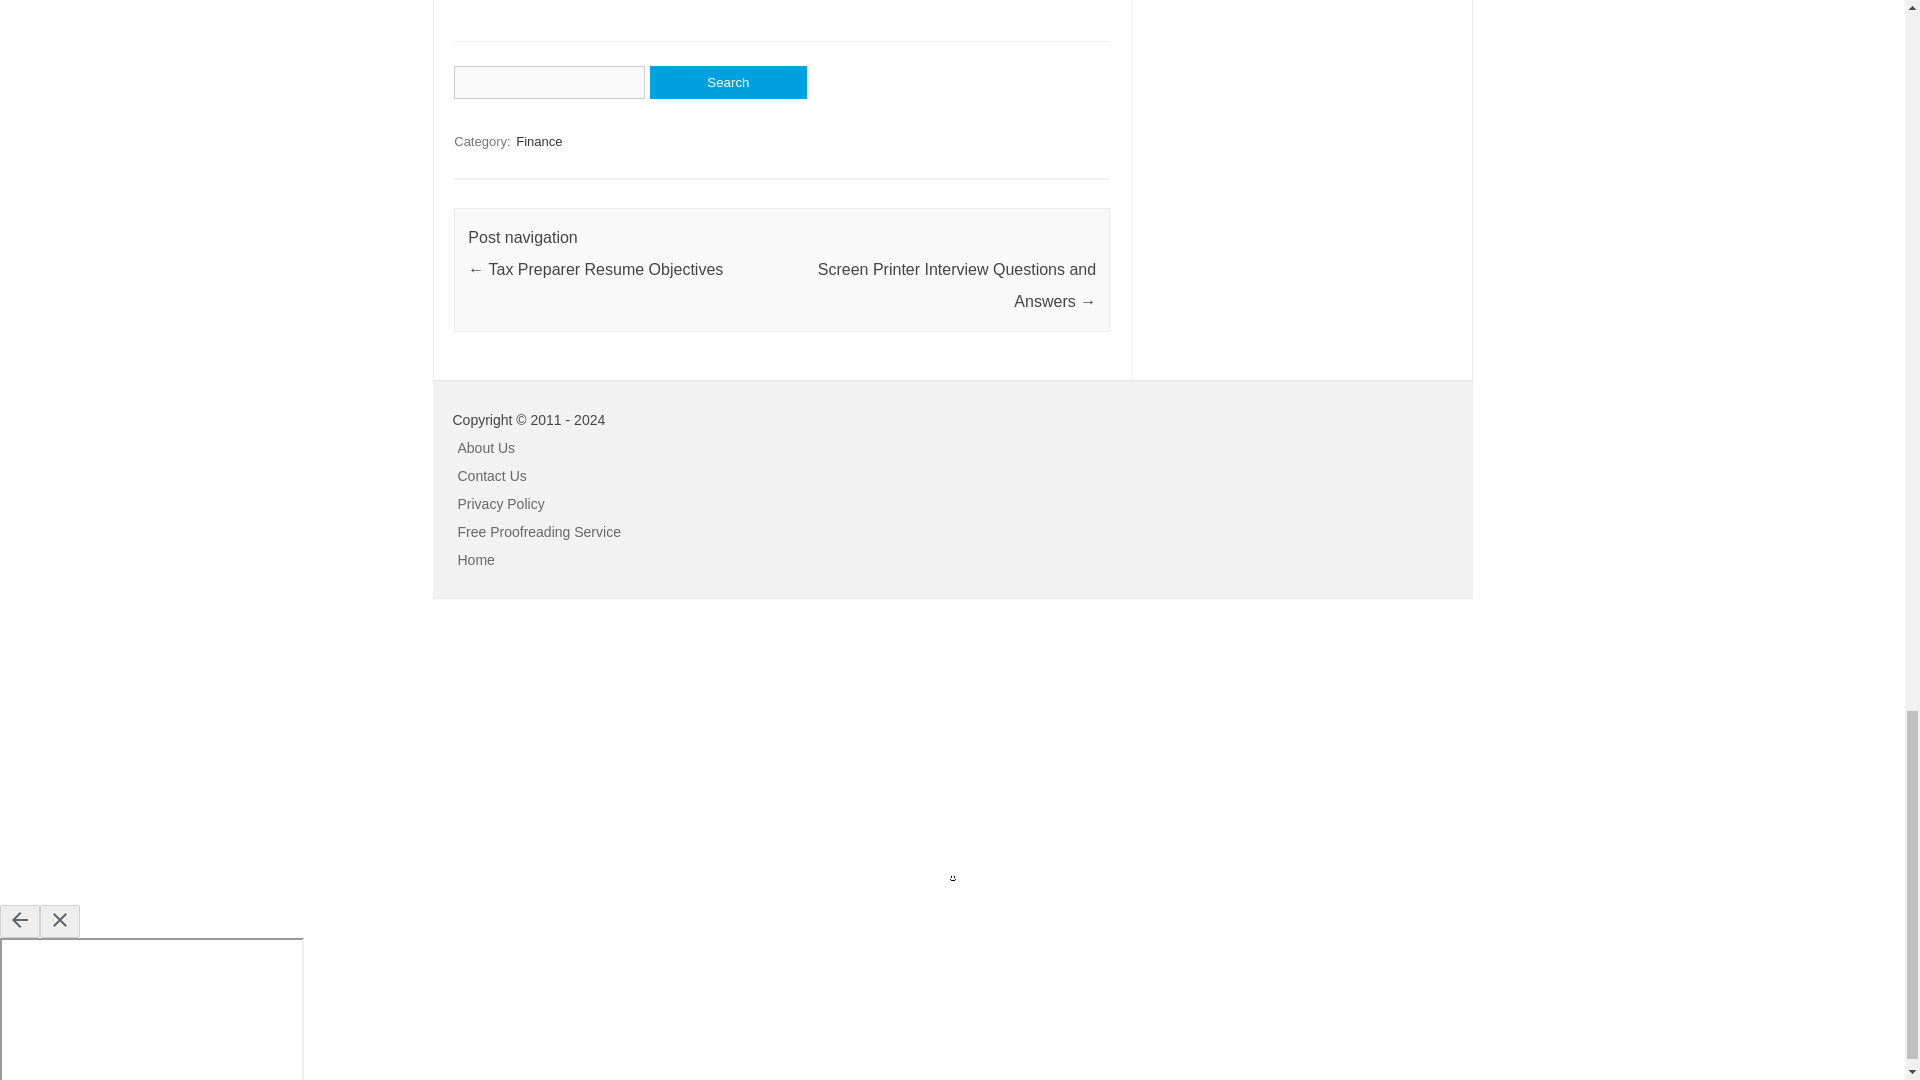 This screenshot has width=1920, height=1080. Describe the element at coordinates (728, 82) in the screenshot. I see `Search` at that location.